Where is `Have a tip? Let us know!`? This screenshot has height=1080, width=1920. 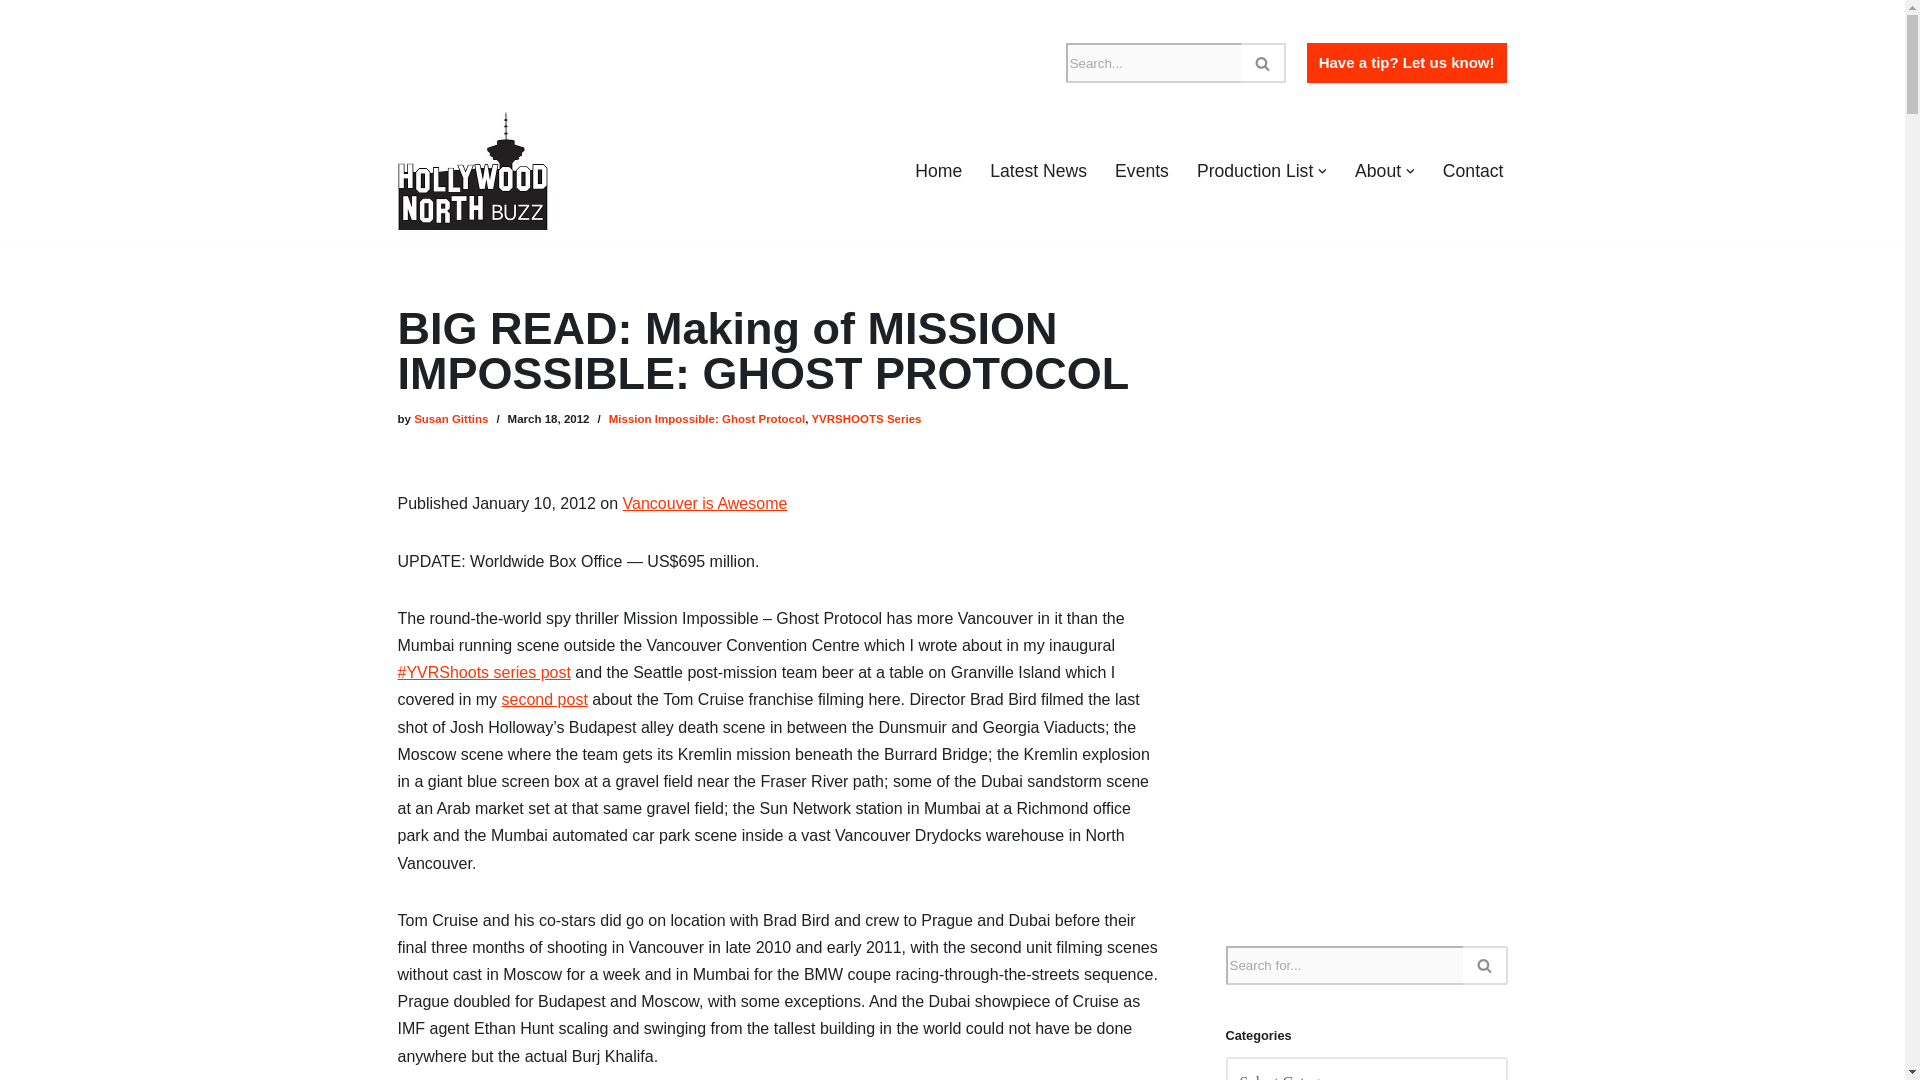 Have a tip? Let us know! is located at coordinates (1406, 63).